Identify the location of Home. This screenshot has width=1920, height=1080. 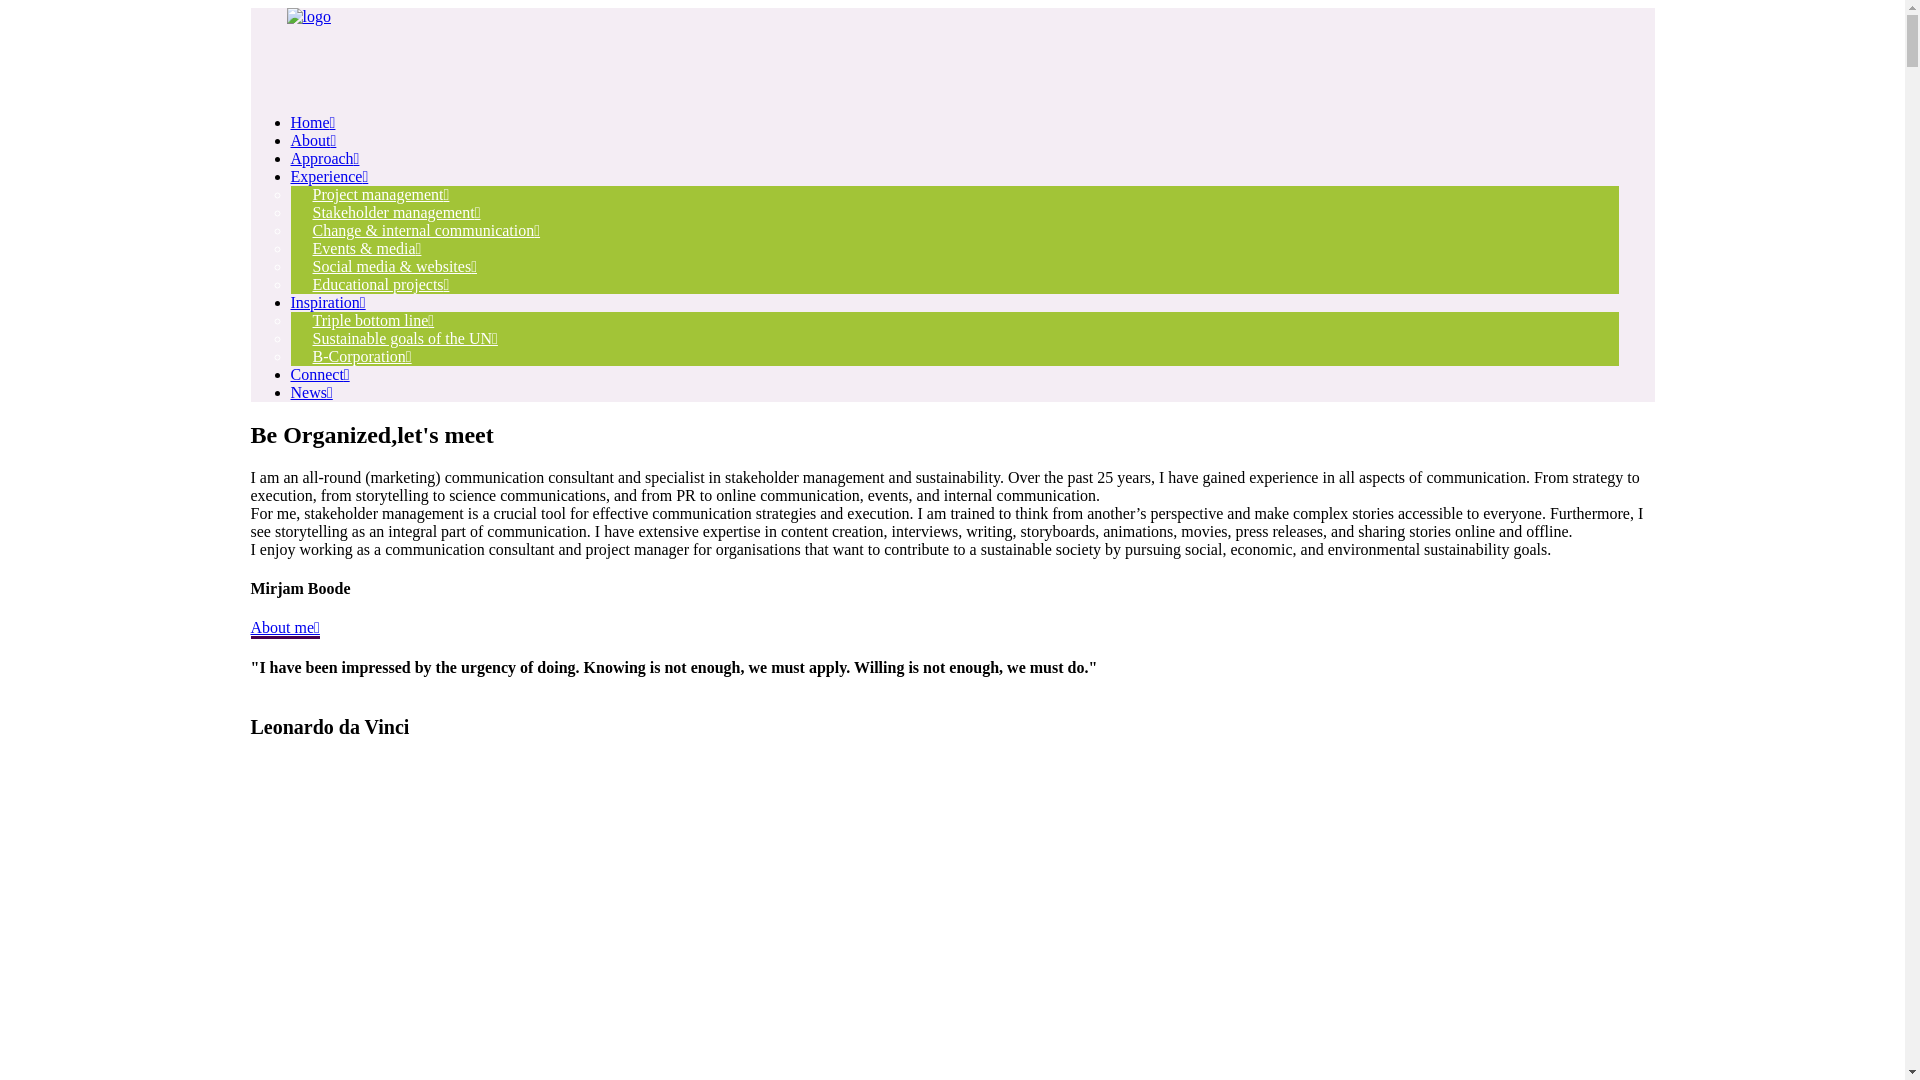
(312, 122).